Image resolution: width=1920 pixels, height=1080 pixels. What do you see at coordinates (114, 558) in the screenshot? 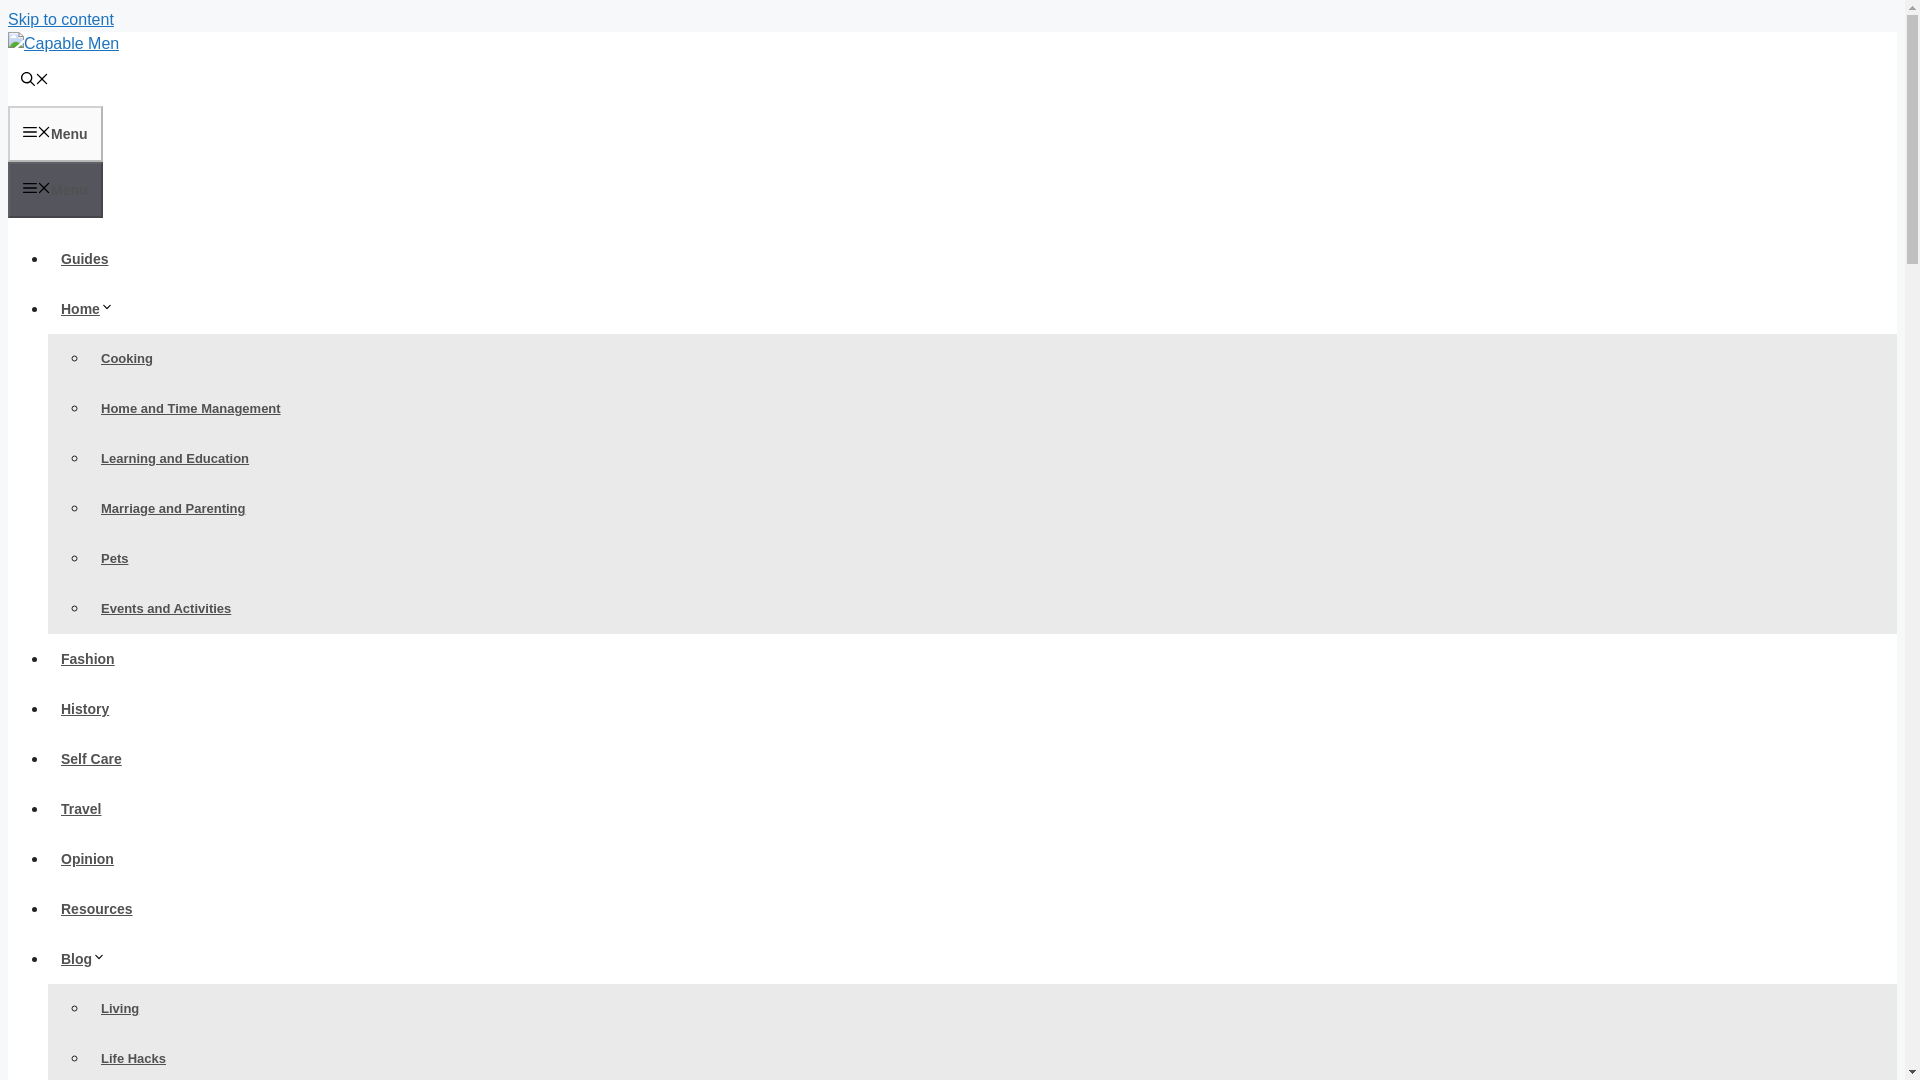
I see `Pets` at bounding box center [114, 558].